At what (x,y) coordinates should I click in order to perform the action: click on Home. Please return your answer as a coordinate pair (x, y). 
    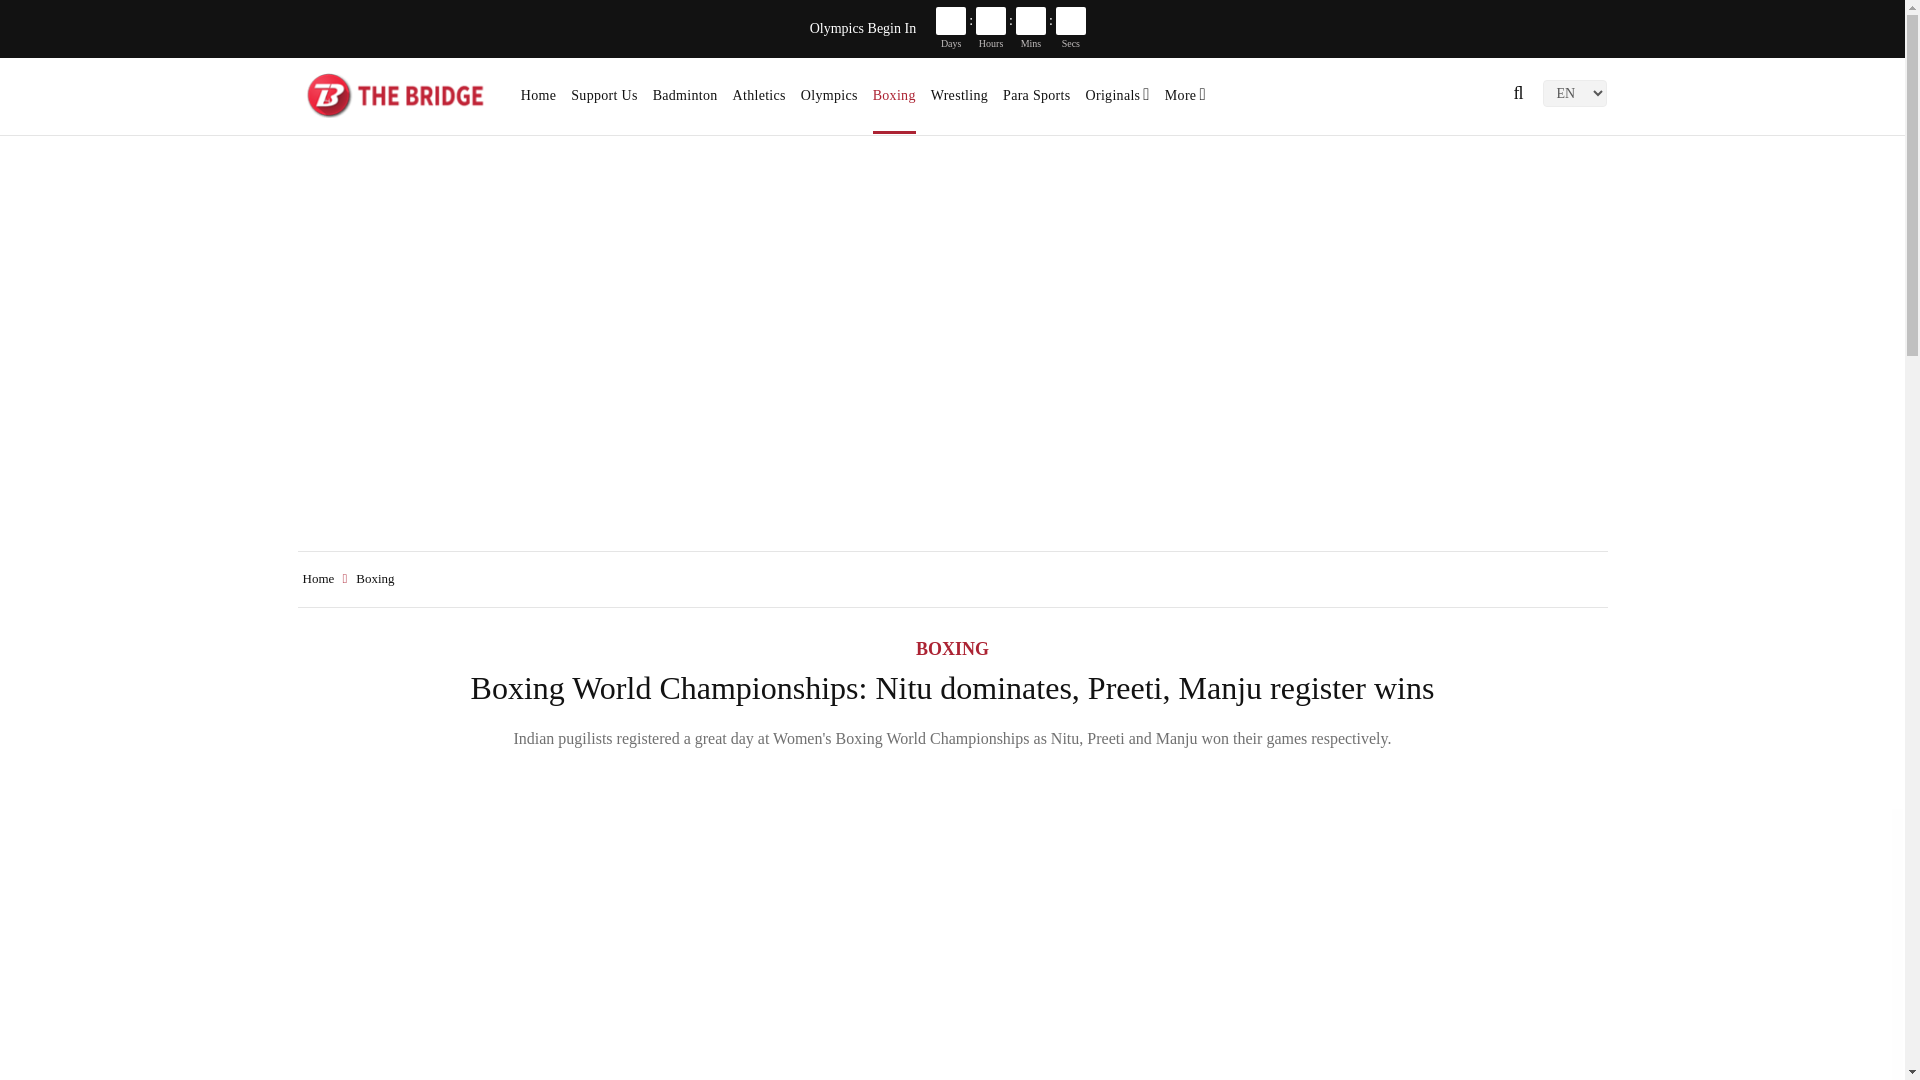
    Looking at the image, I should click on (538, 102).